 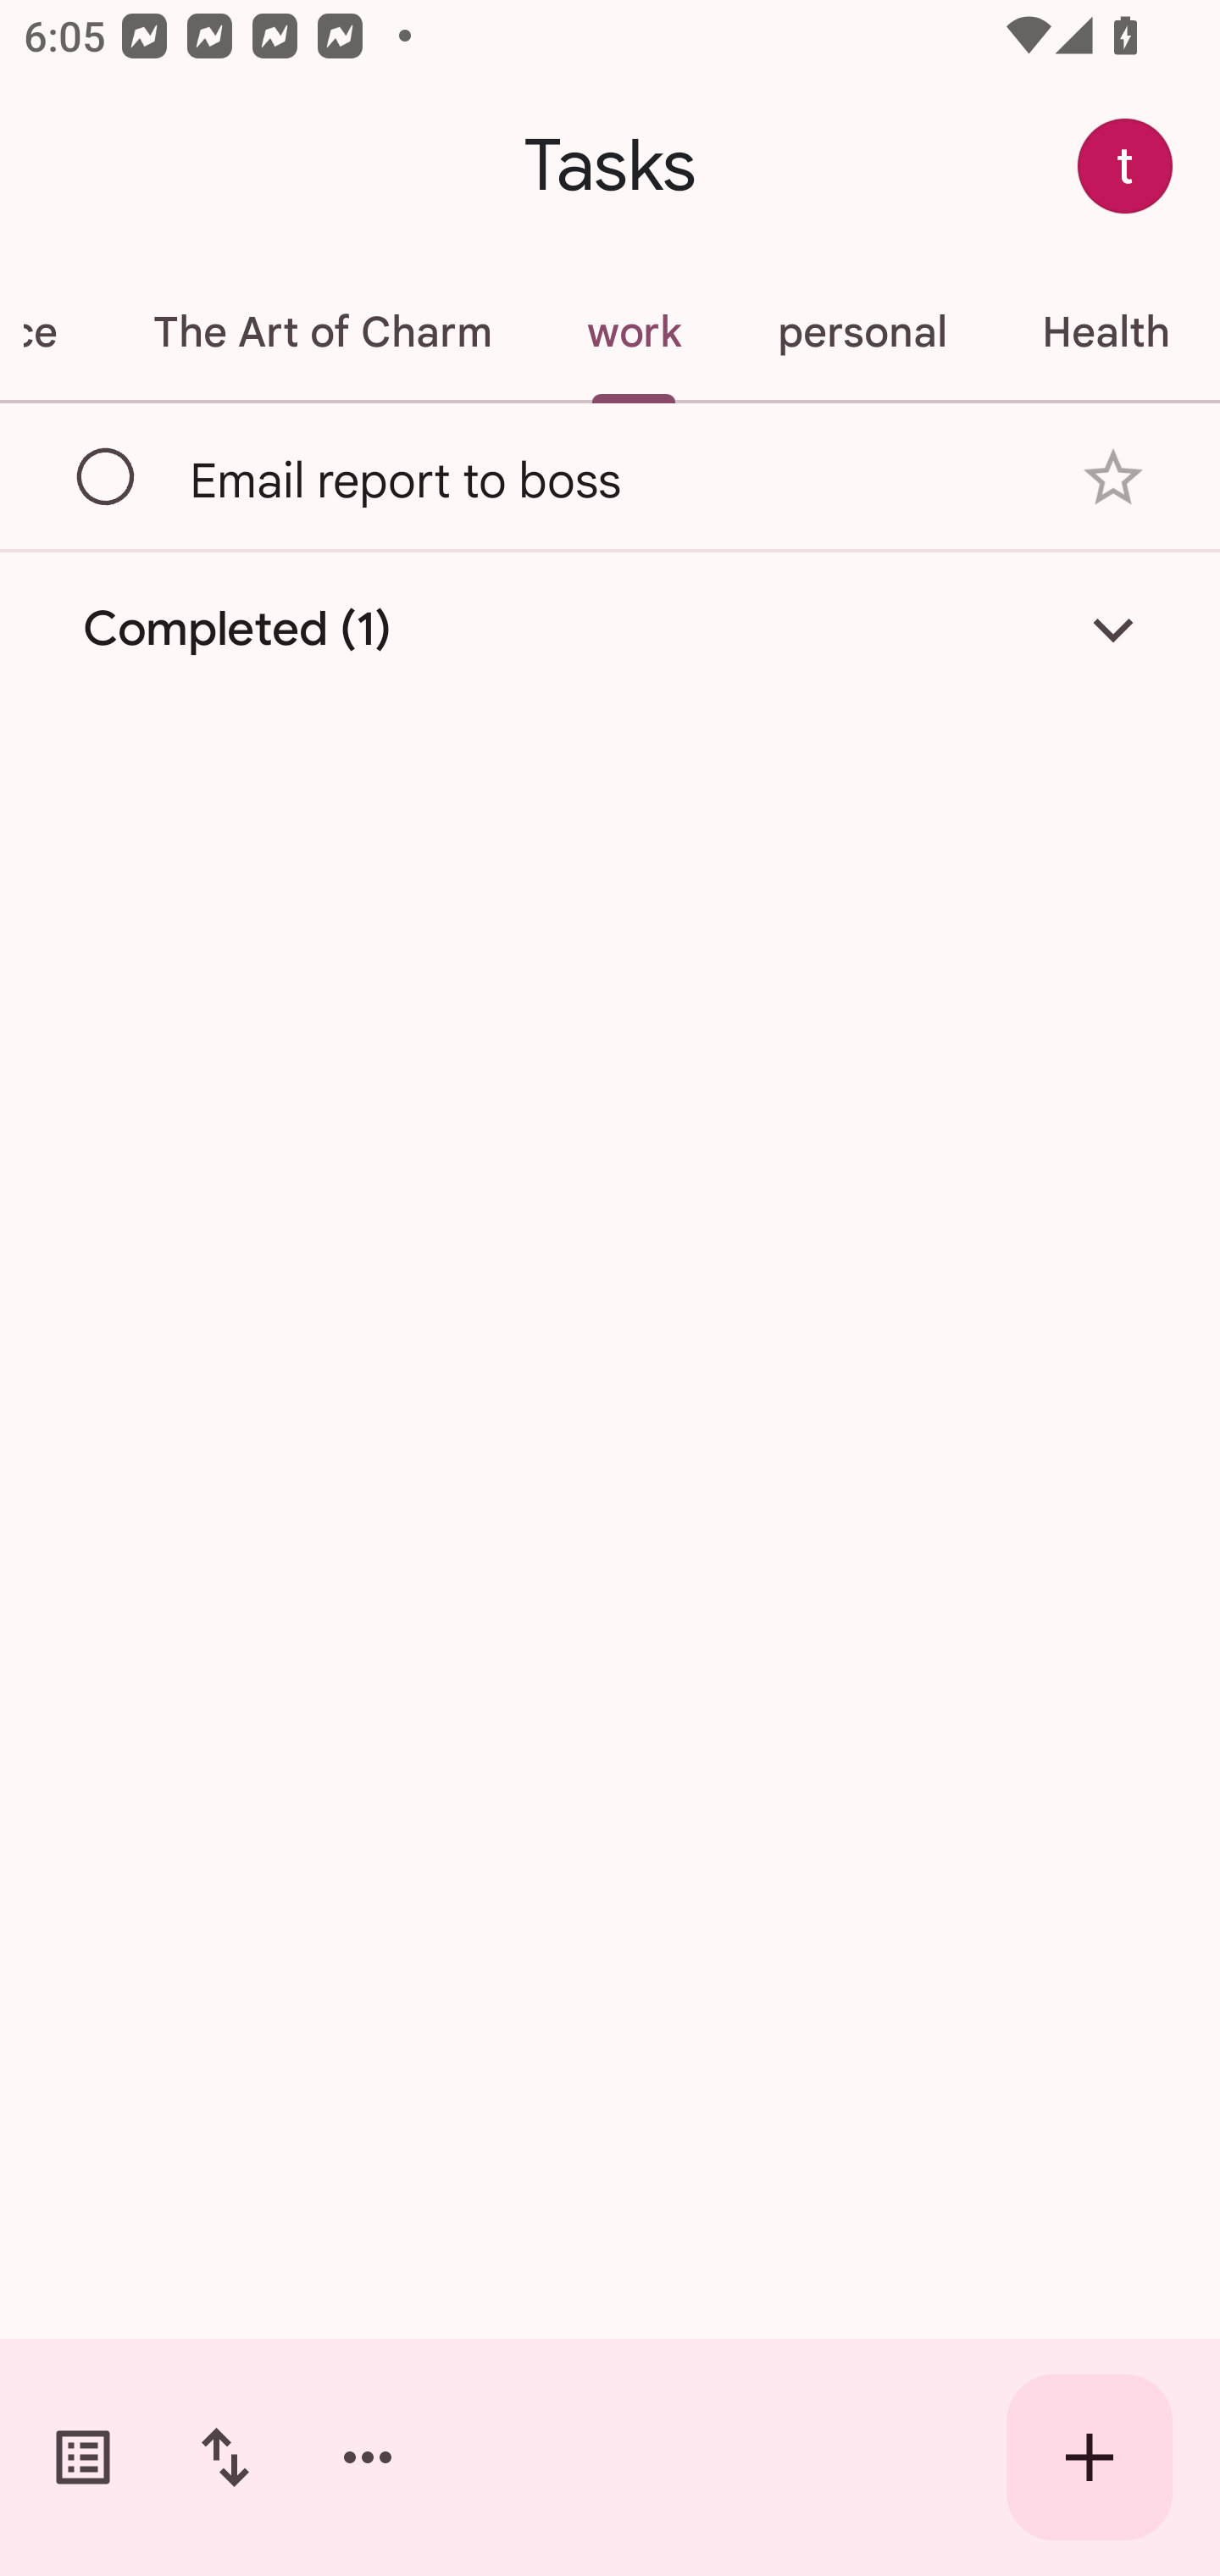 What do you see at coordinates (1113, 478) in the screenshot?
I see `Add star` at bounding box center [1113, 478].